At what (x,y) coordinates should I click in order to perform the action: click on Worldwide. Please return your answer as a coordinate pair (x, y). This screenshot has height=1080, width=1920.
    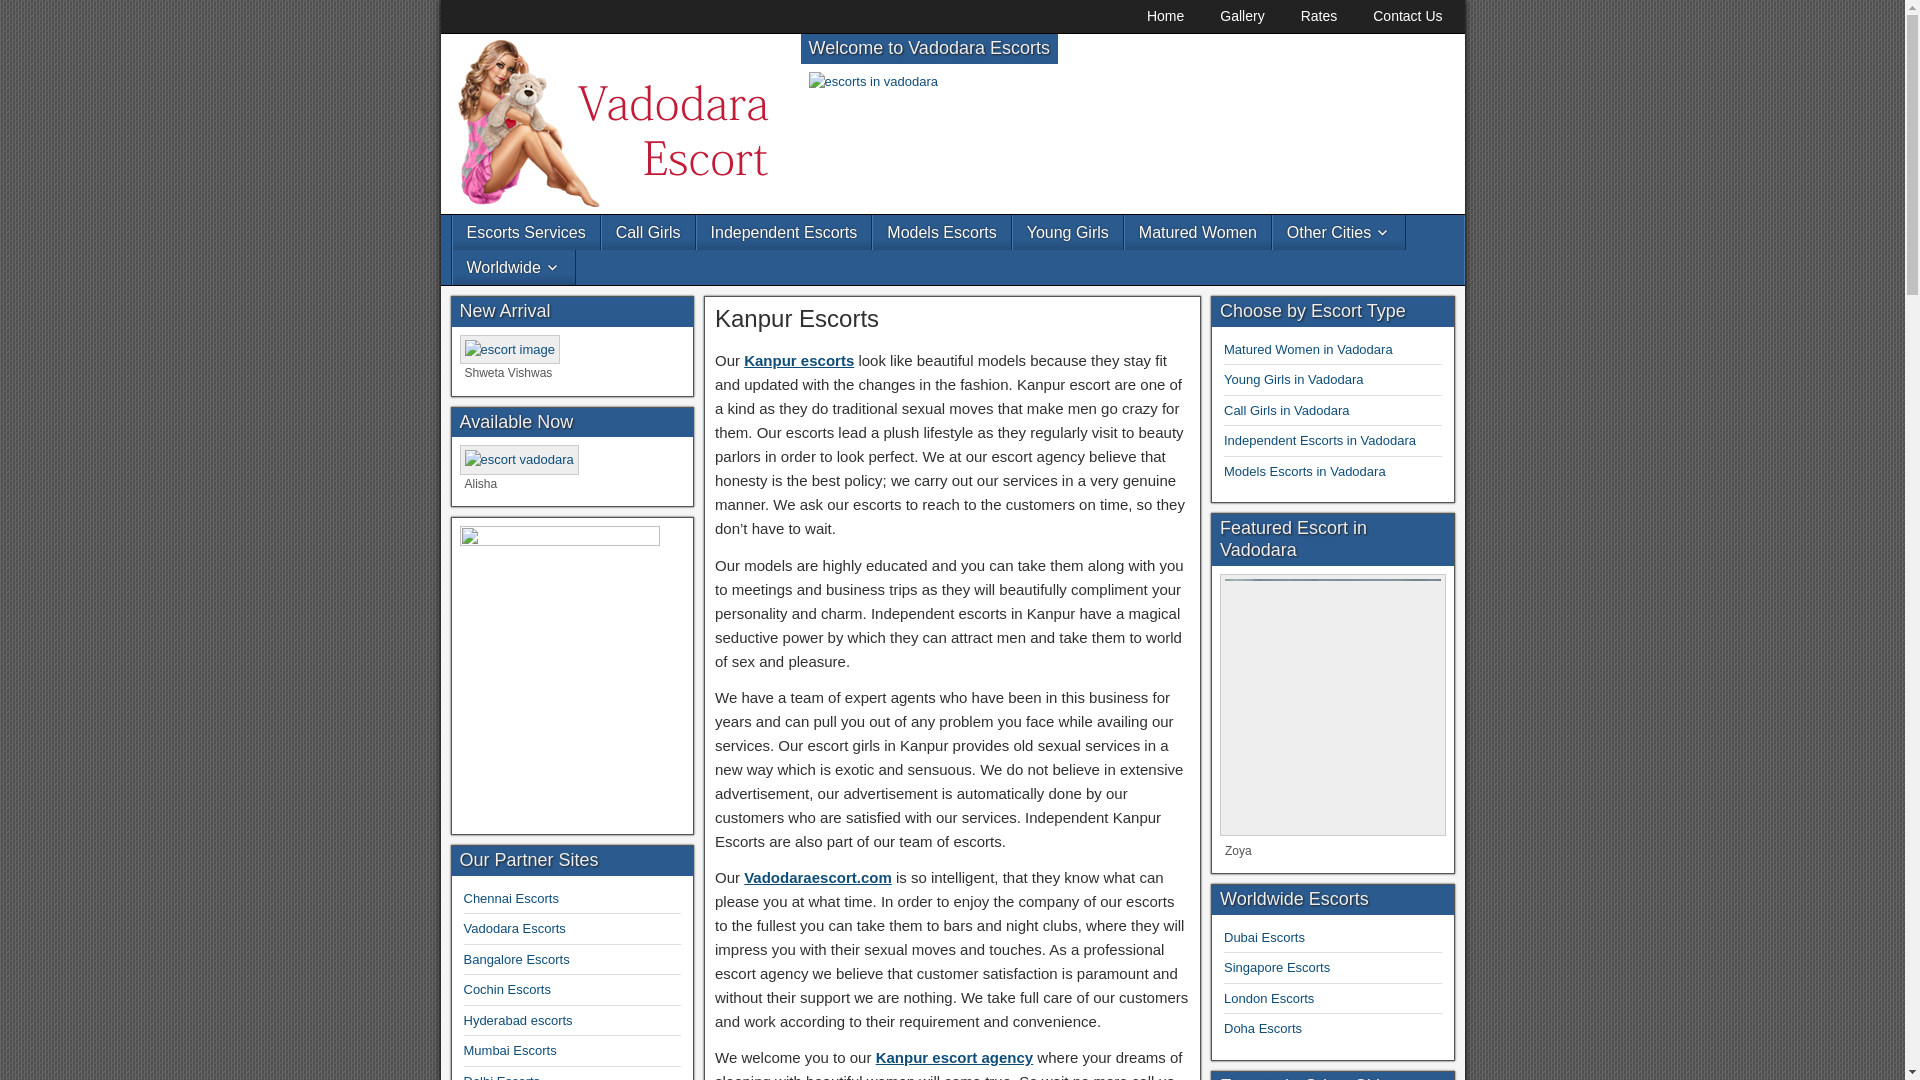
    Looking at the image, I should click on (512, 267).